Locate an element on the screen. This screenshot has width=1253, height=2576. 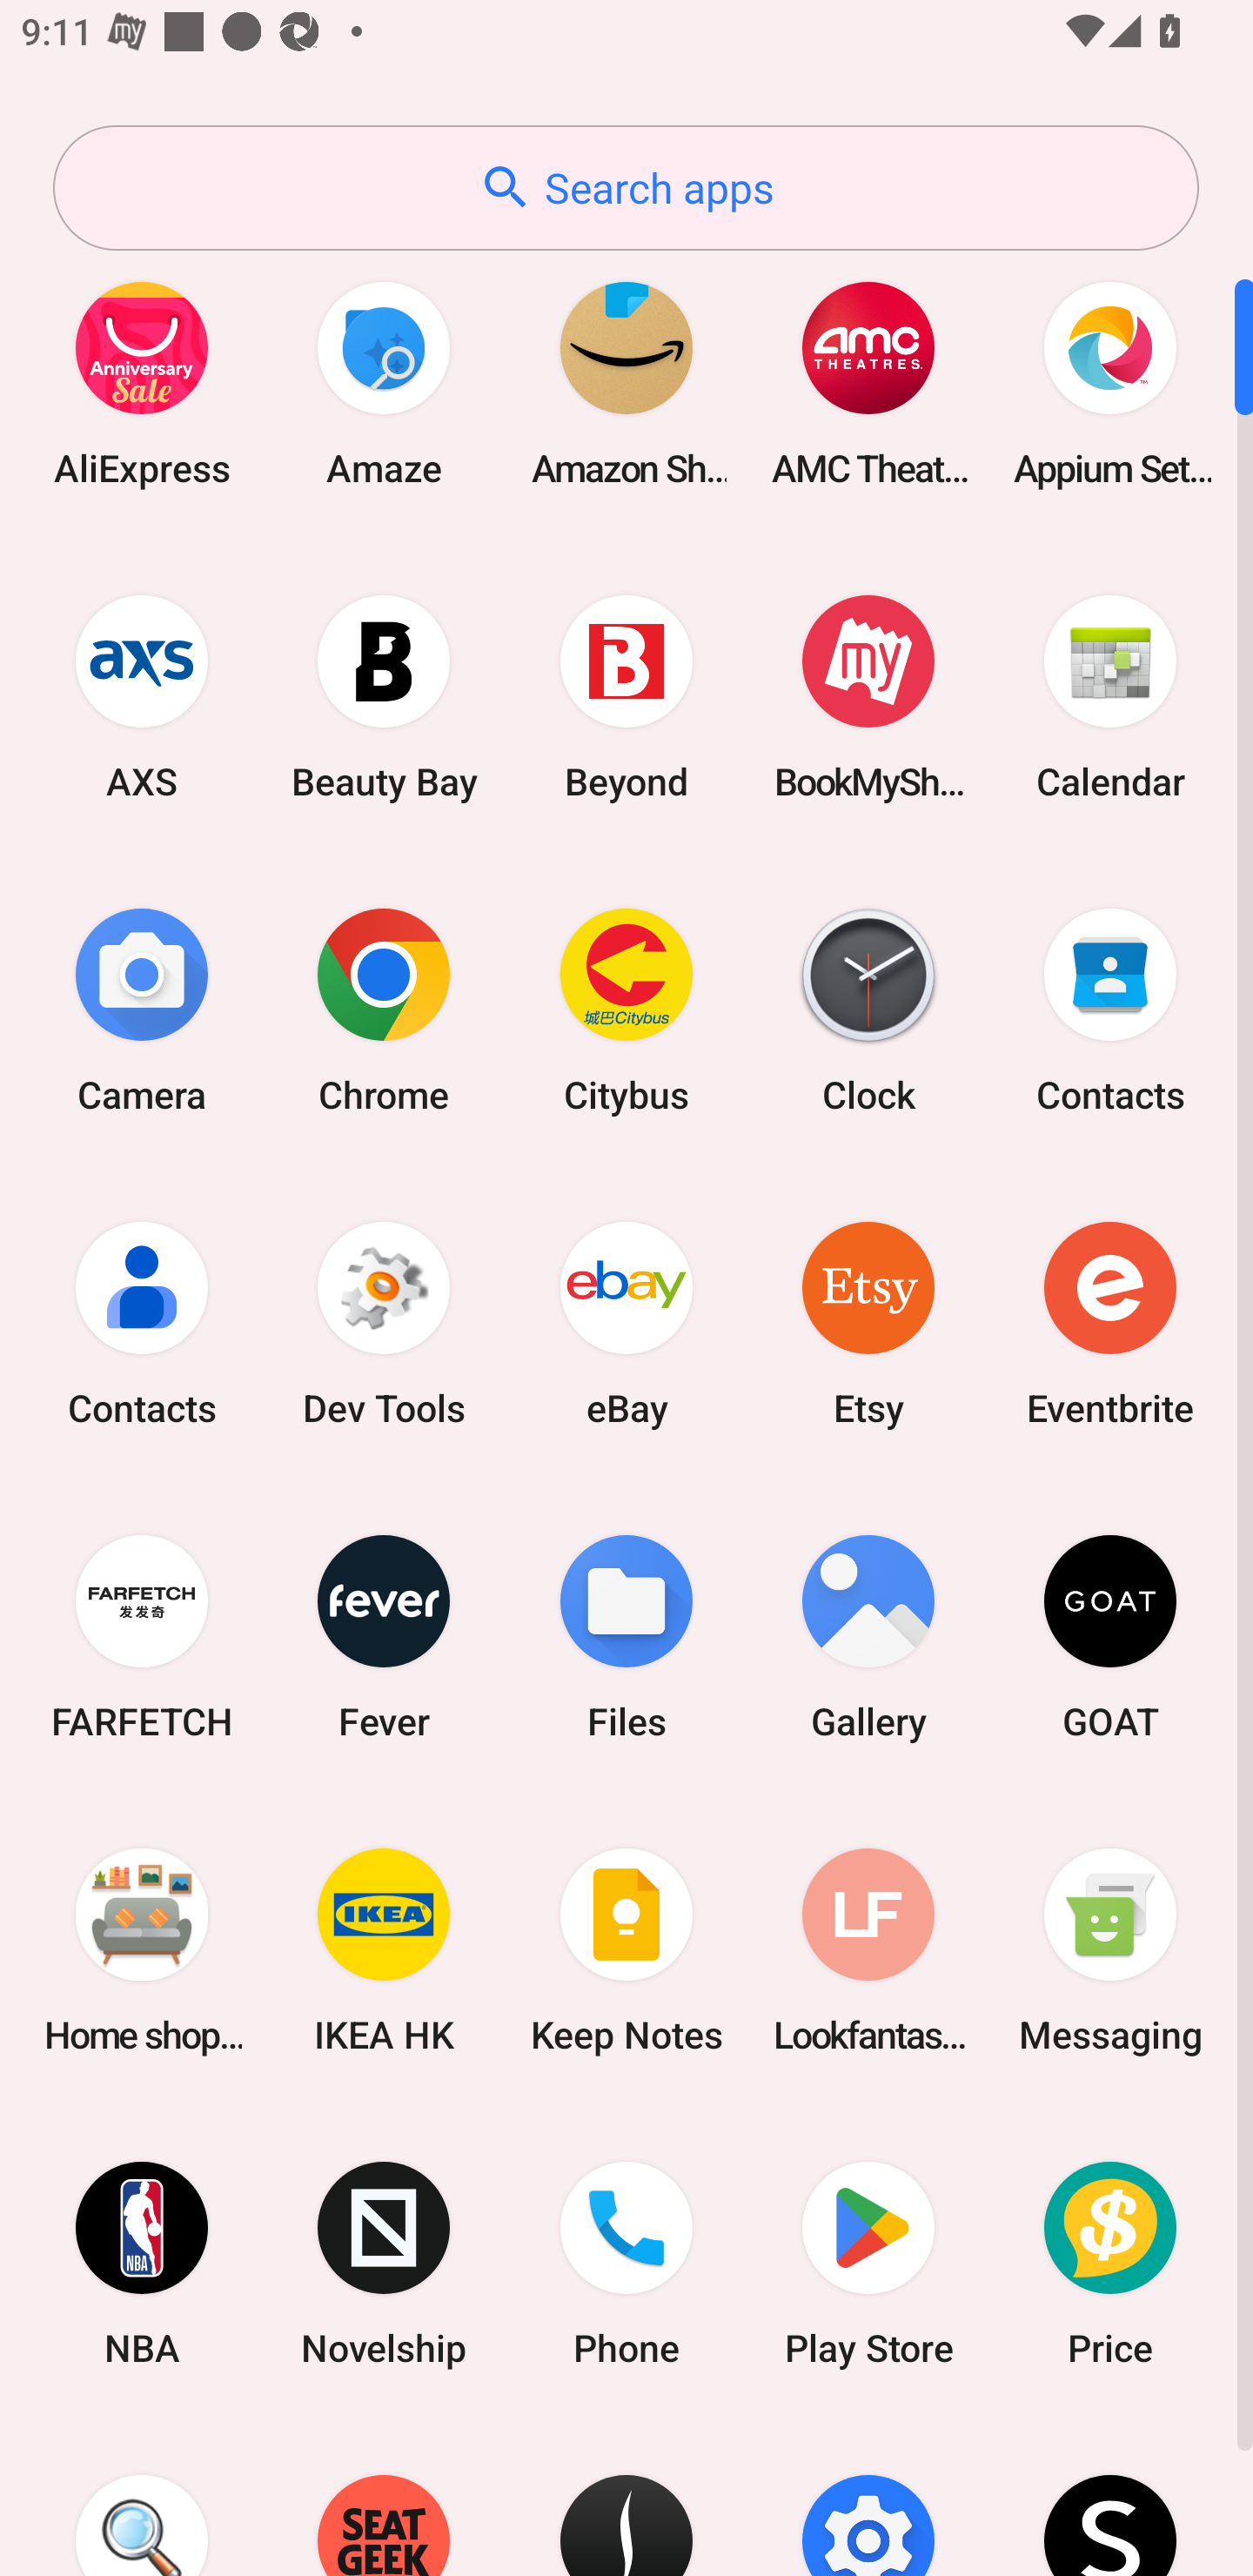
IKEA HK is located at coordinates (384, 1949).